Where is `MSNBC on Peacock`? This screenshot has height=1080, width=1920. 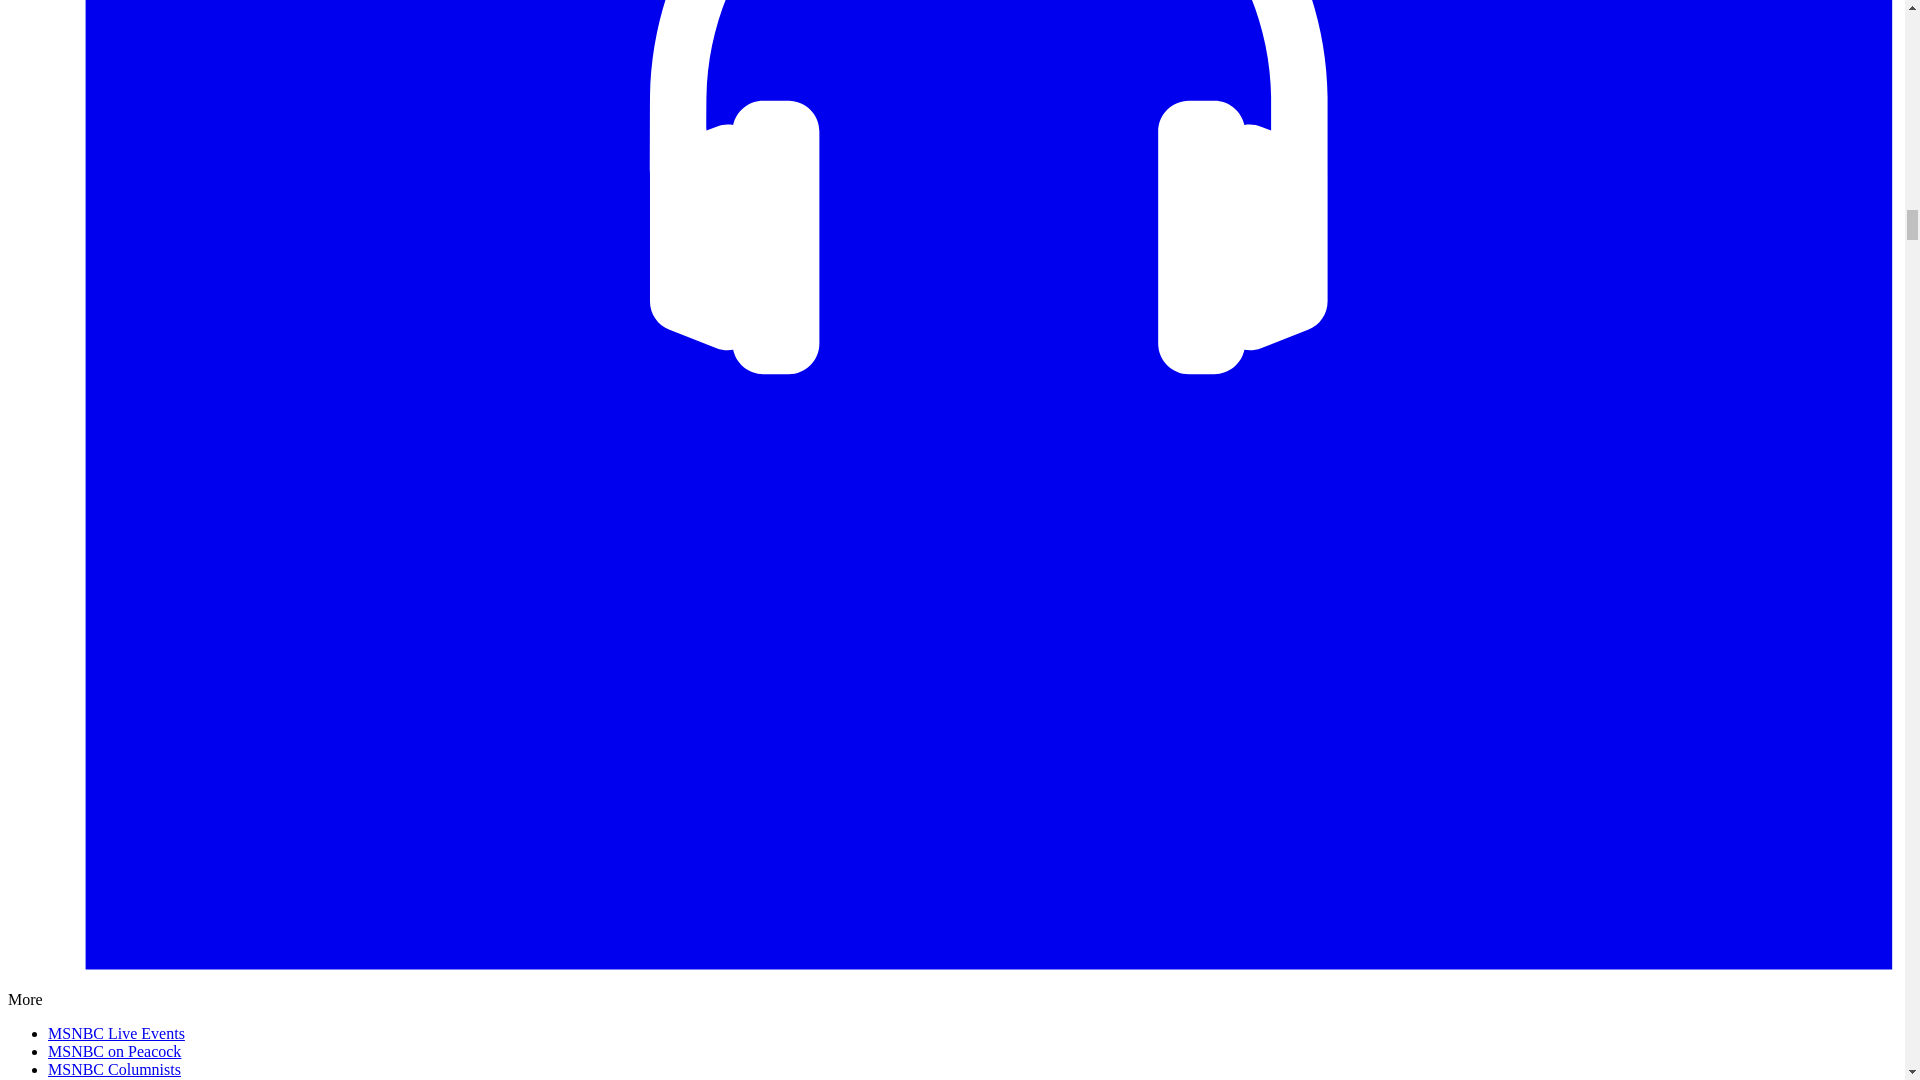
MSNBC on Peacock is located at coordinates (114, 1051).